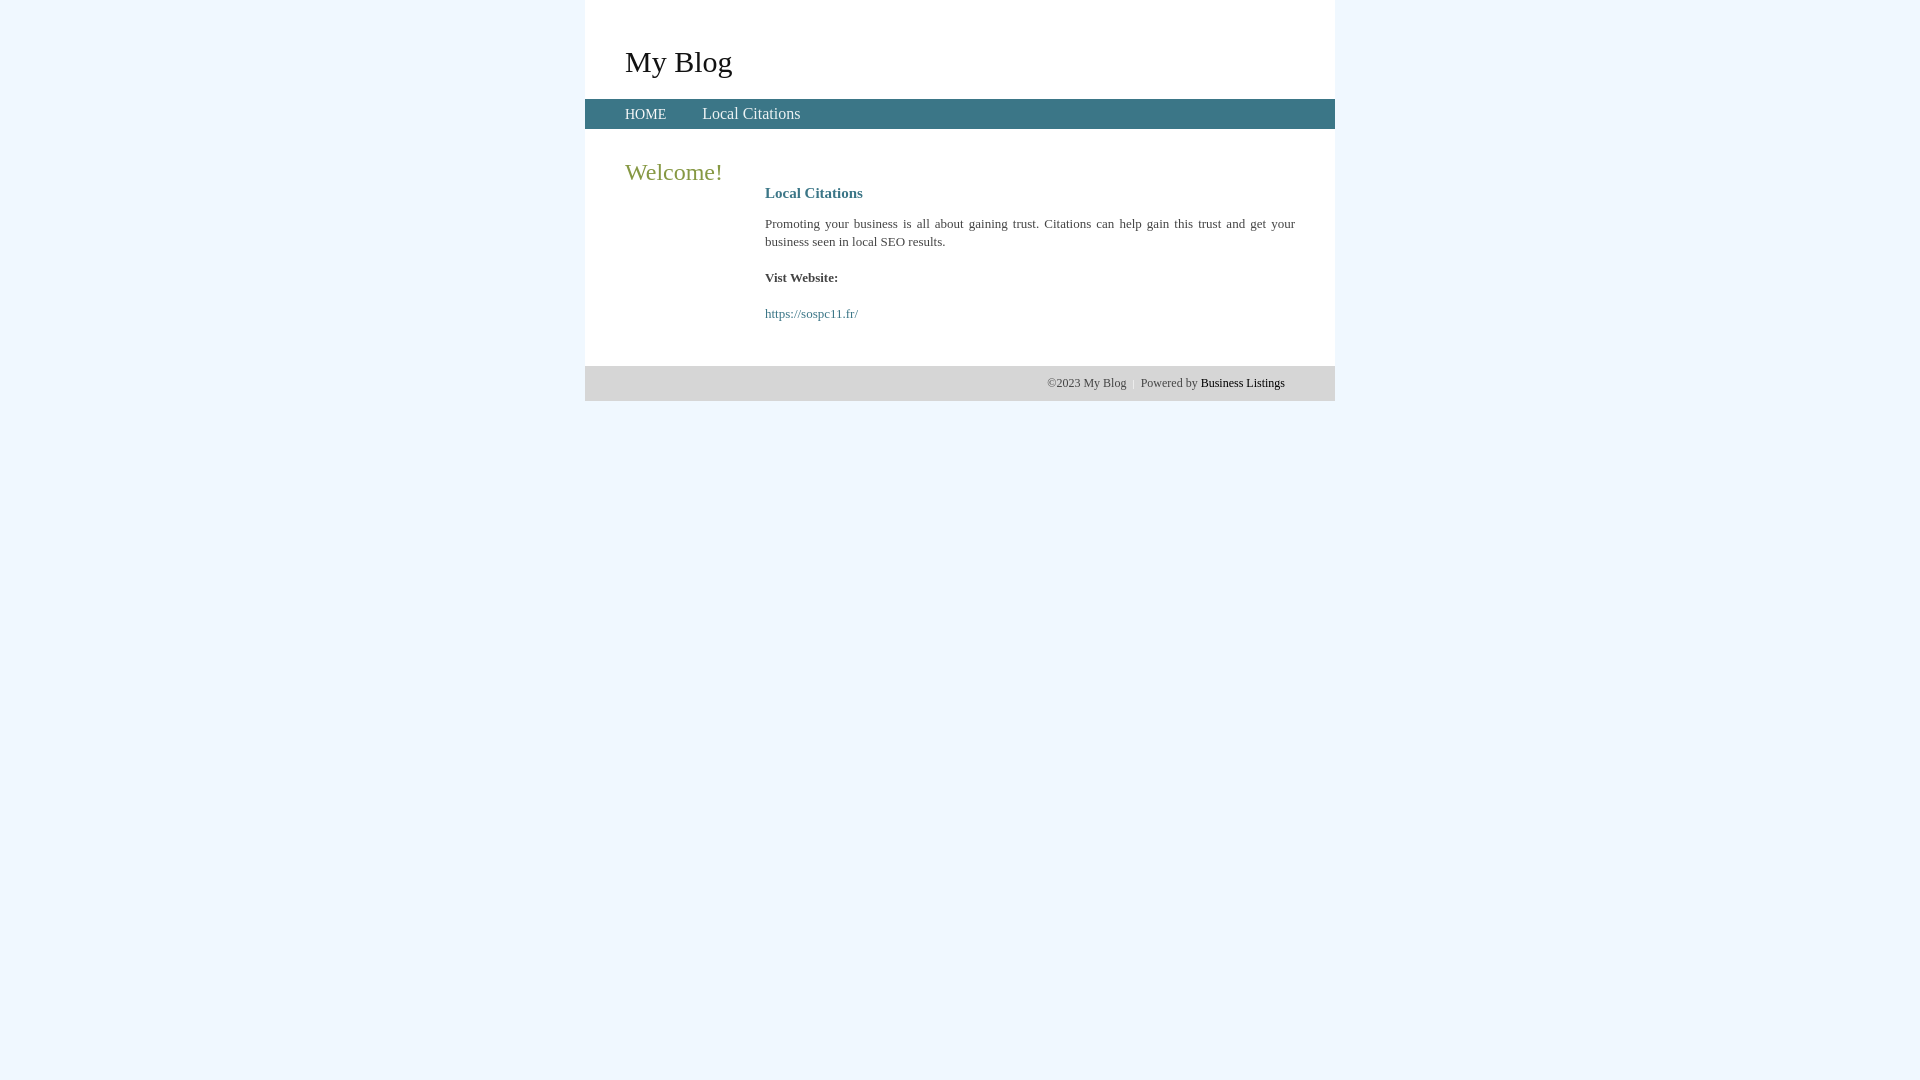 The height and width of the screenshot is (1080, 1920). Describe the element at coordinates (751, 114) in the screenshot. I see `Local Citations` at that location.